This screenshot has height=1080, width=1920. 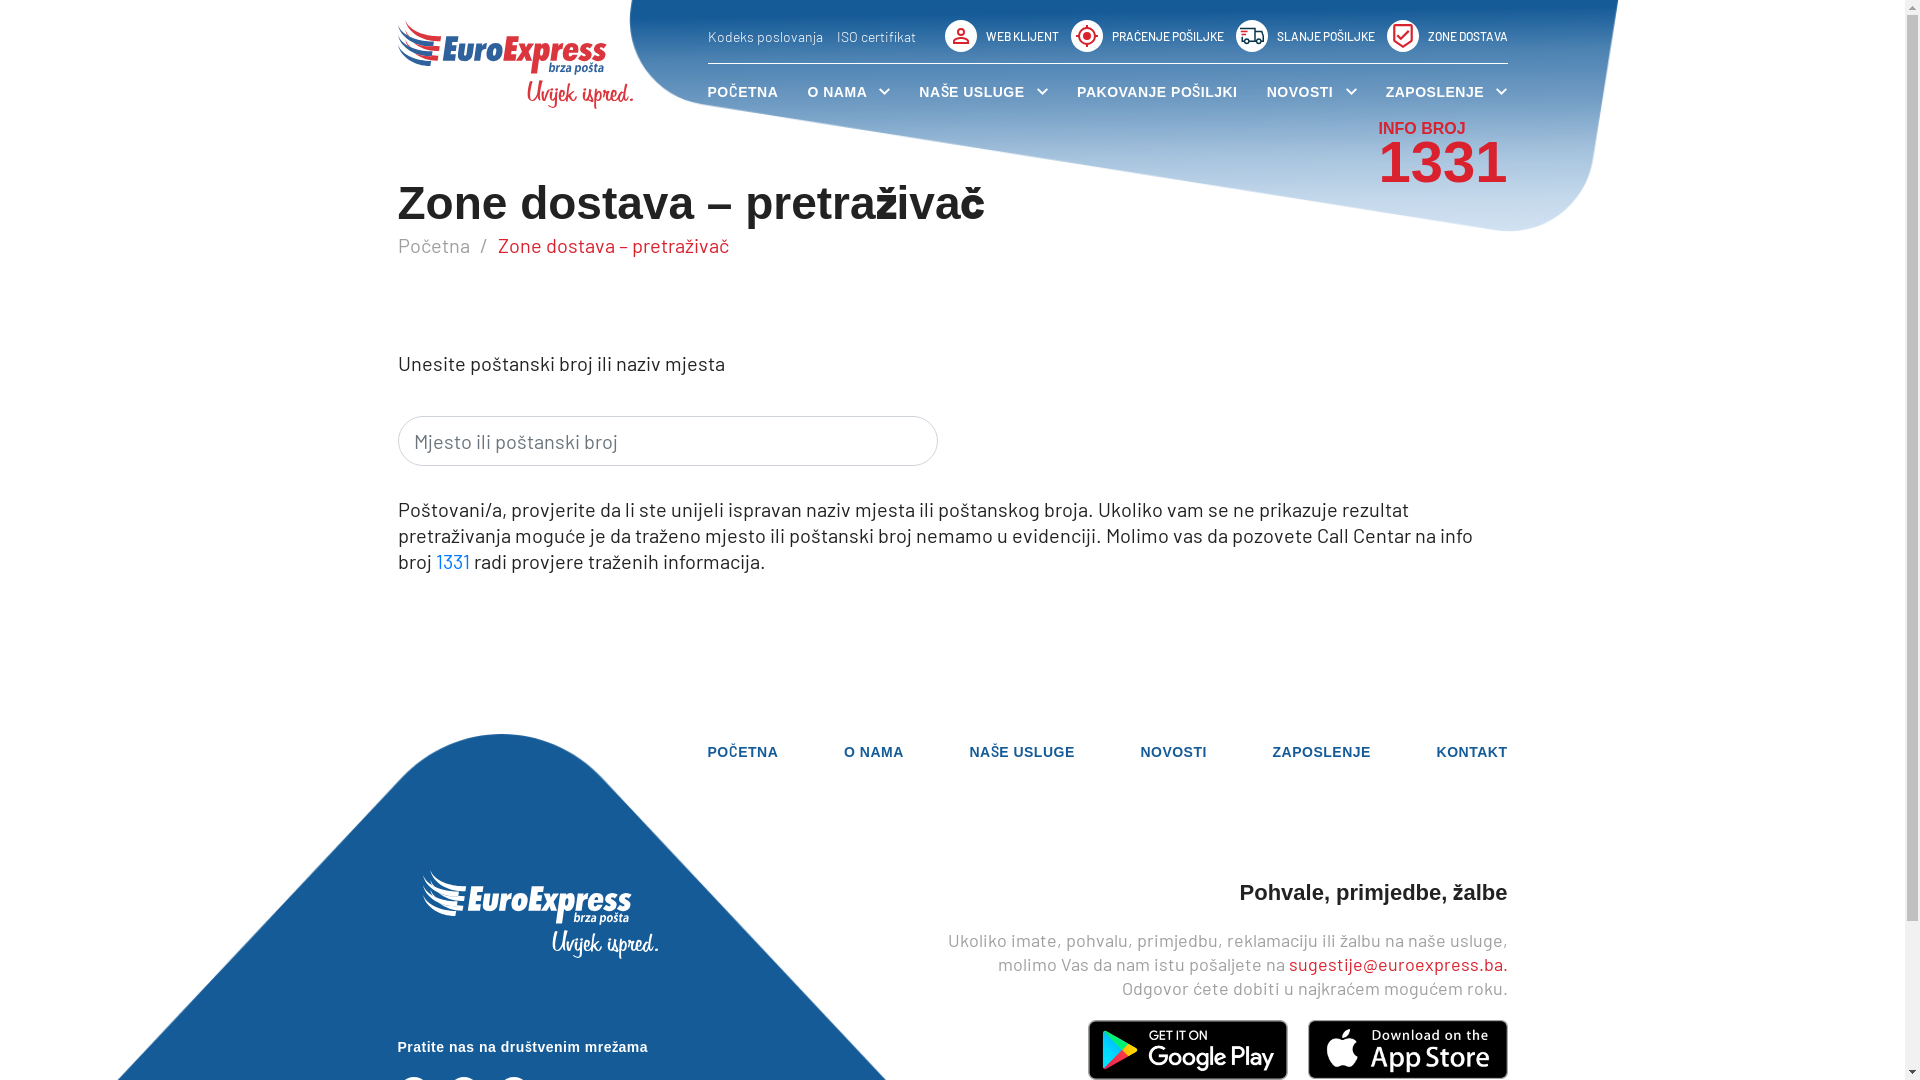 I want to click on ZONE DOSTAVA, so click(x=1446, y=36).